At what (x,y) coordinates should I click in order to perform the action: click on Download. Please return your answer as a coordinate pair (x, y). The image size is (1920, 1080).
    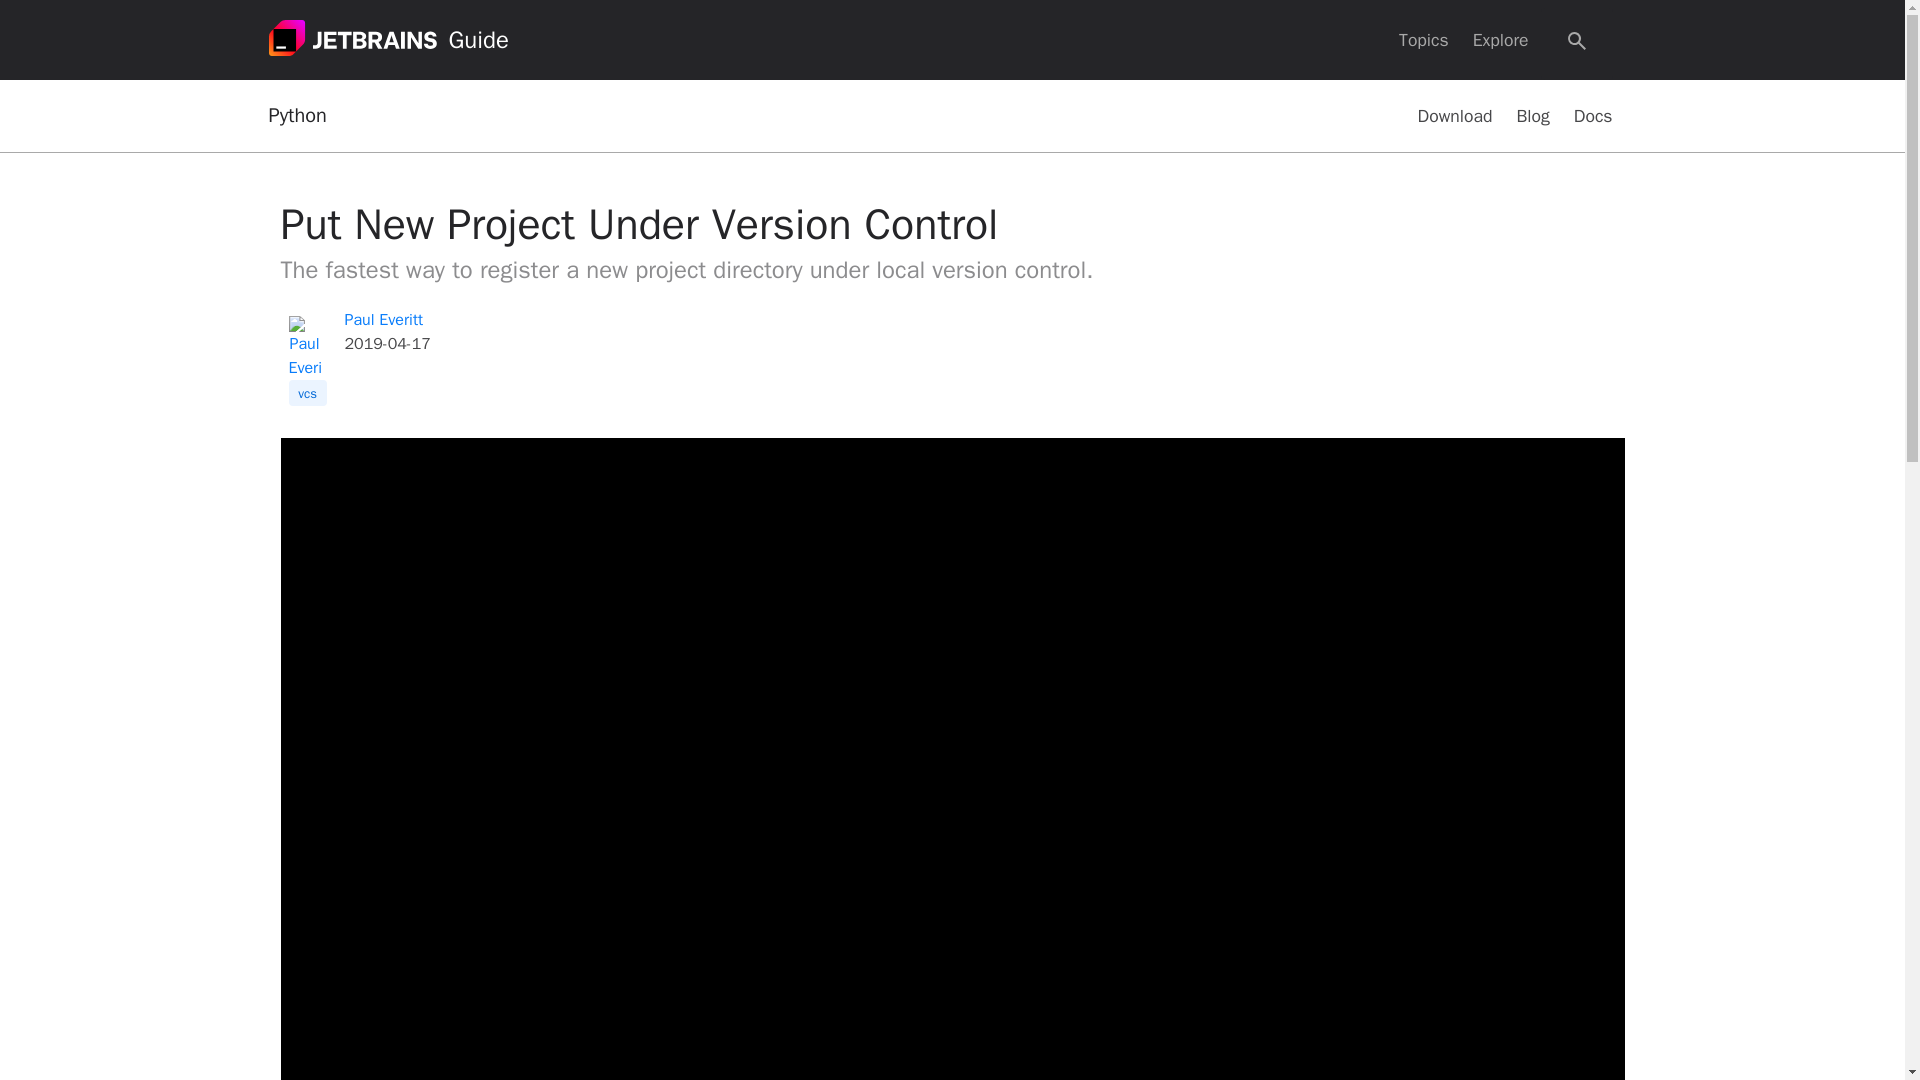
    Looking at the image, I should click on (1455, 116).